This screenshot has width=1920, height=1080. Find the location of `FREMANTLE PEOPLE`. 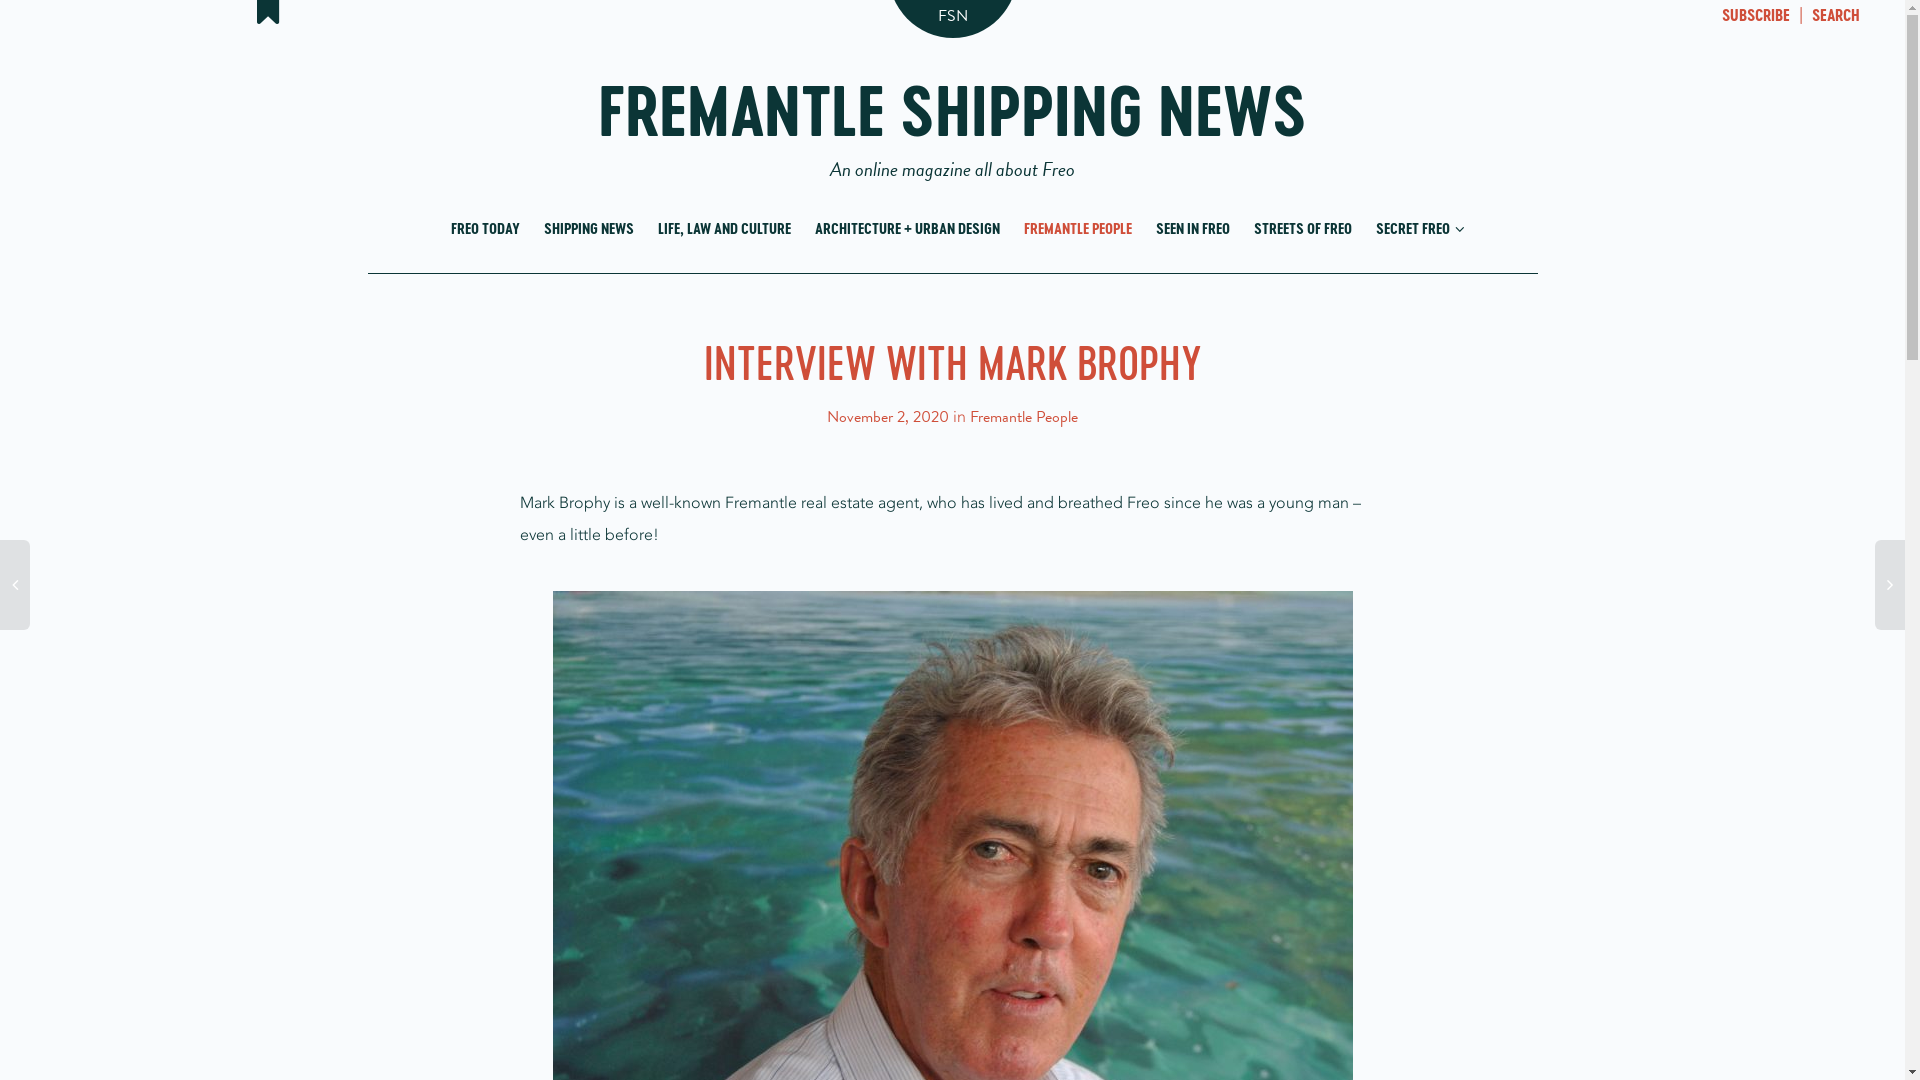

FREMANTLE PEOPLE is located at coordinates (1078, 230).